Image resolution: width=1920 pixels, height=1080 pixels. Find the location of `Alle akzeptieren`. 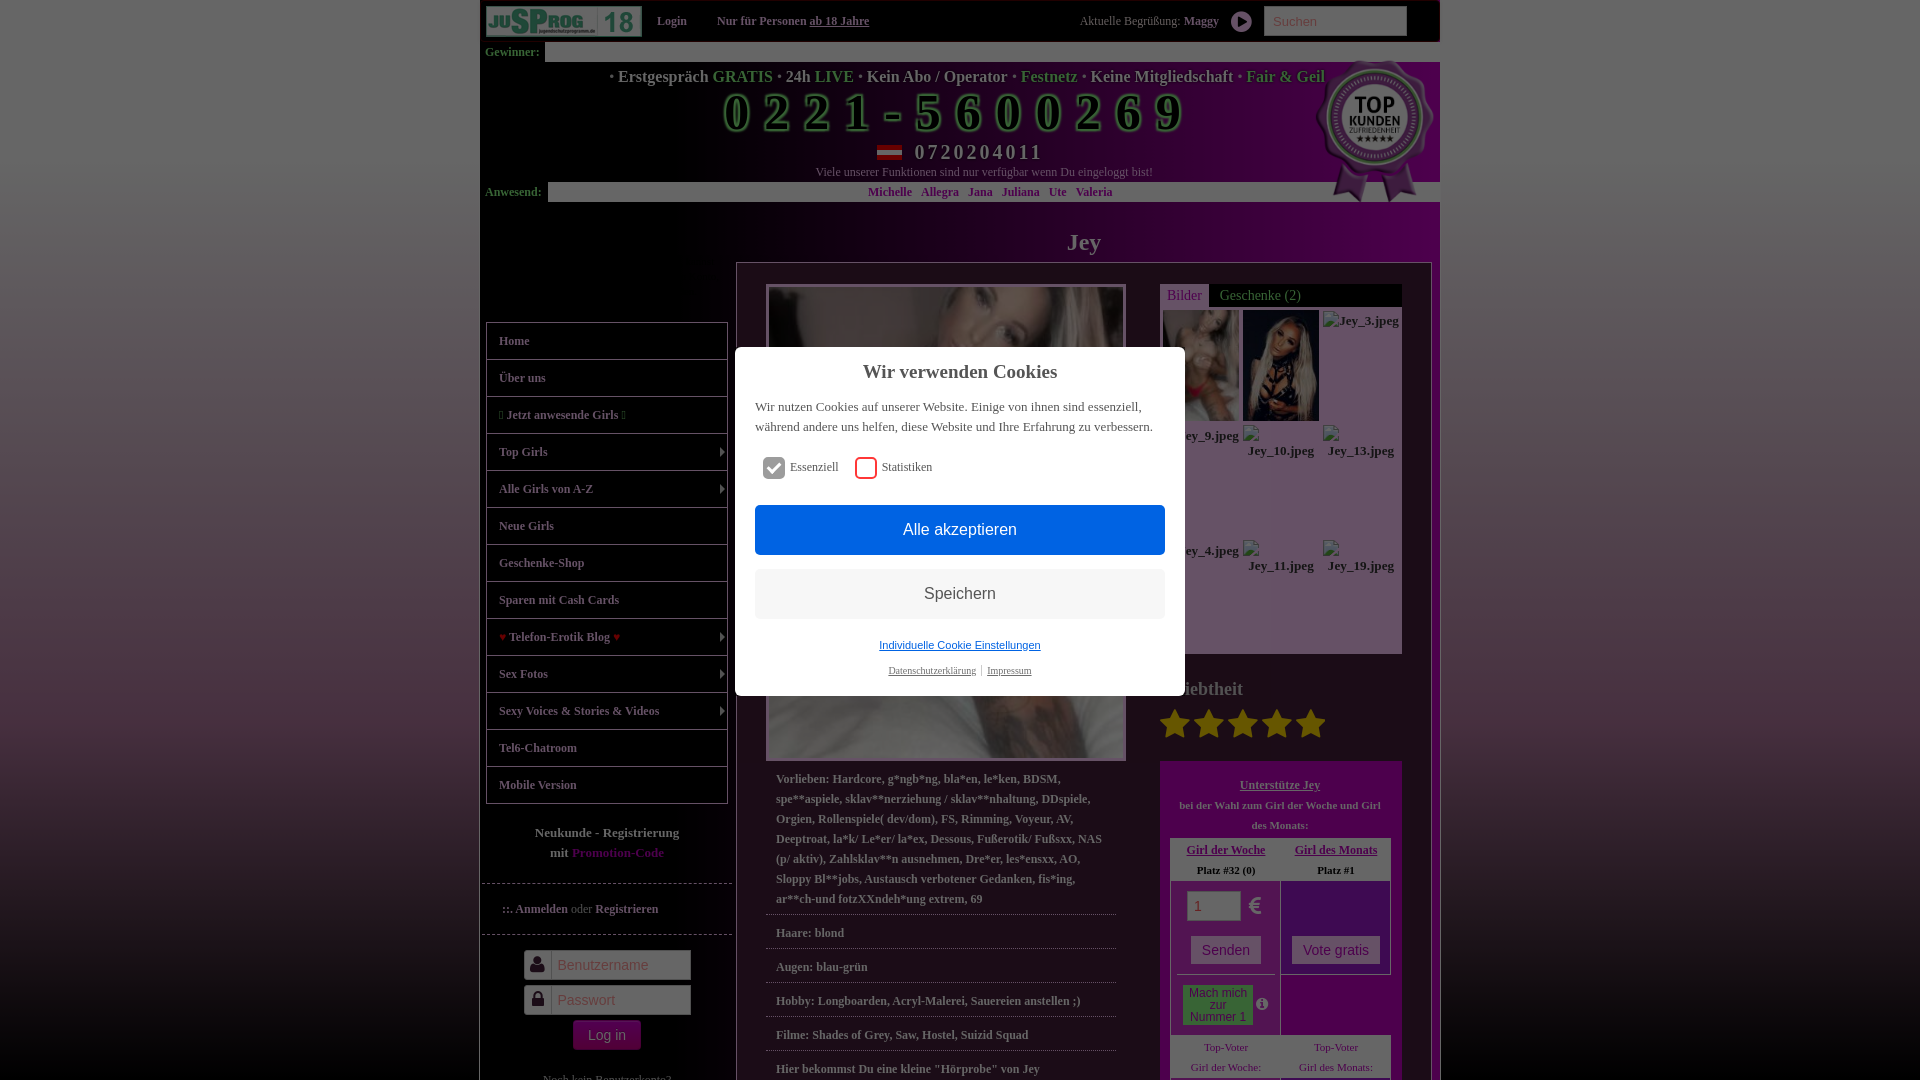

Alle akzeptieren is located at coordinates (960, 530).